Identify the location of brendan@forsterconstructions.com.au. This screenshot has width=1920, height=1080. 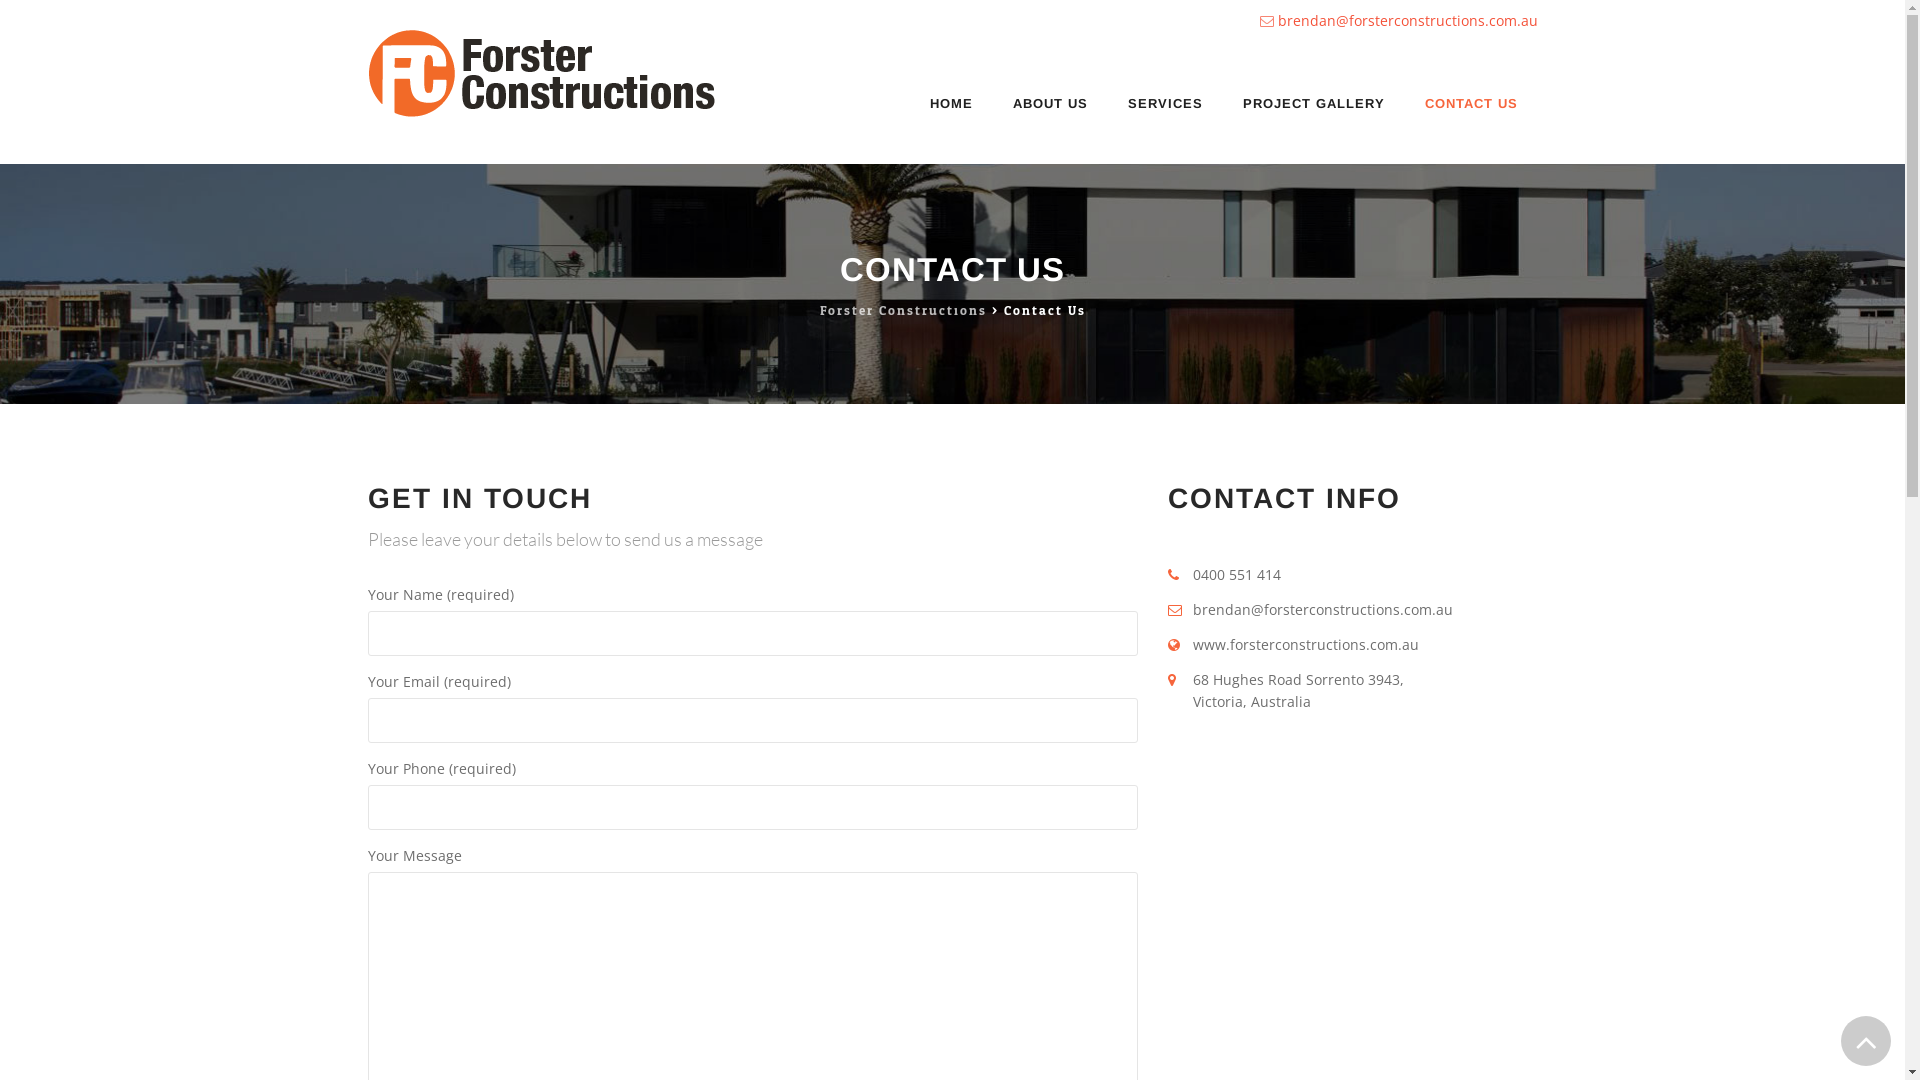
(1322, 610).